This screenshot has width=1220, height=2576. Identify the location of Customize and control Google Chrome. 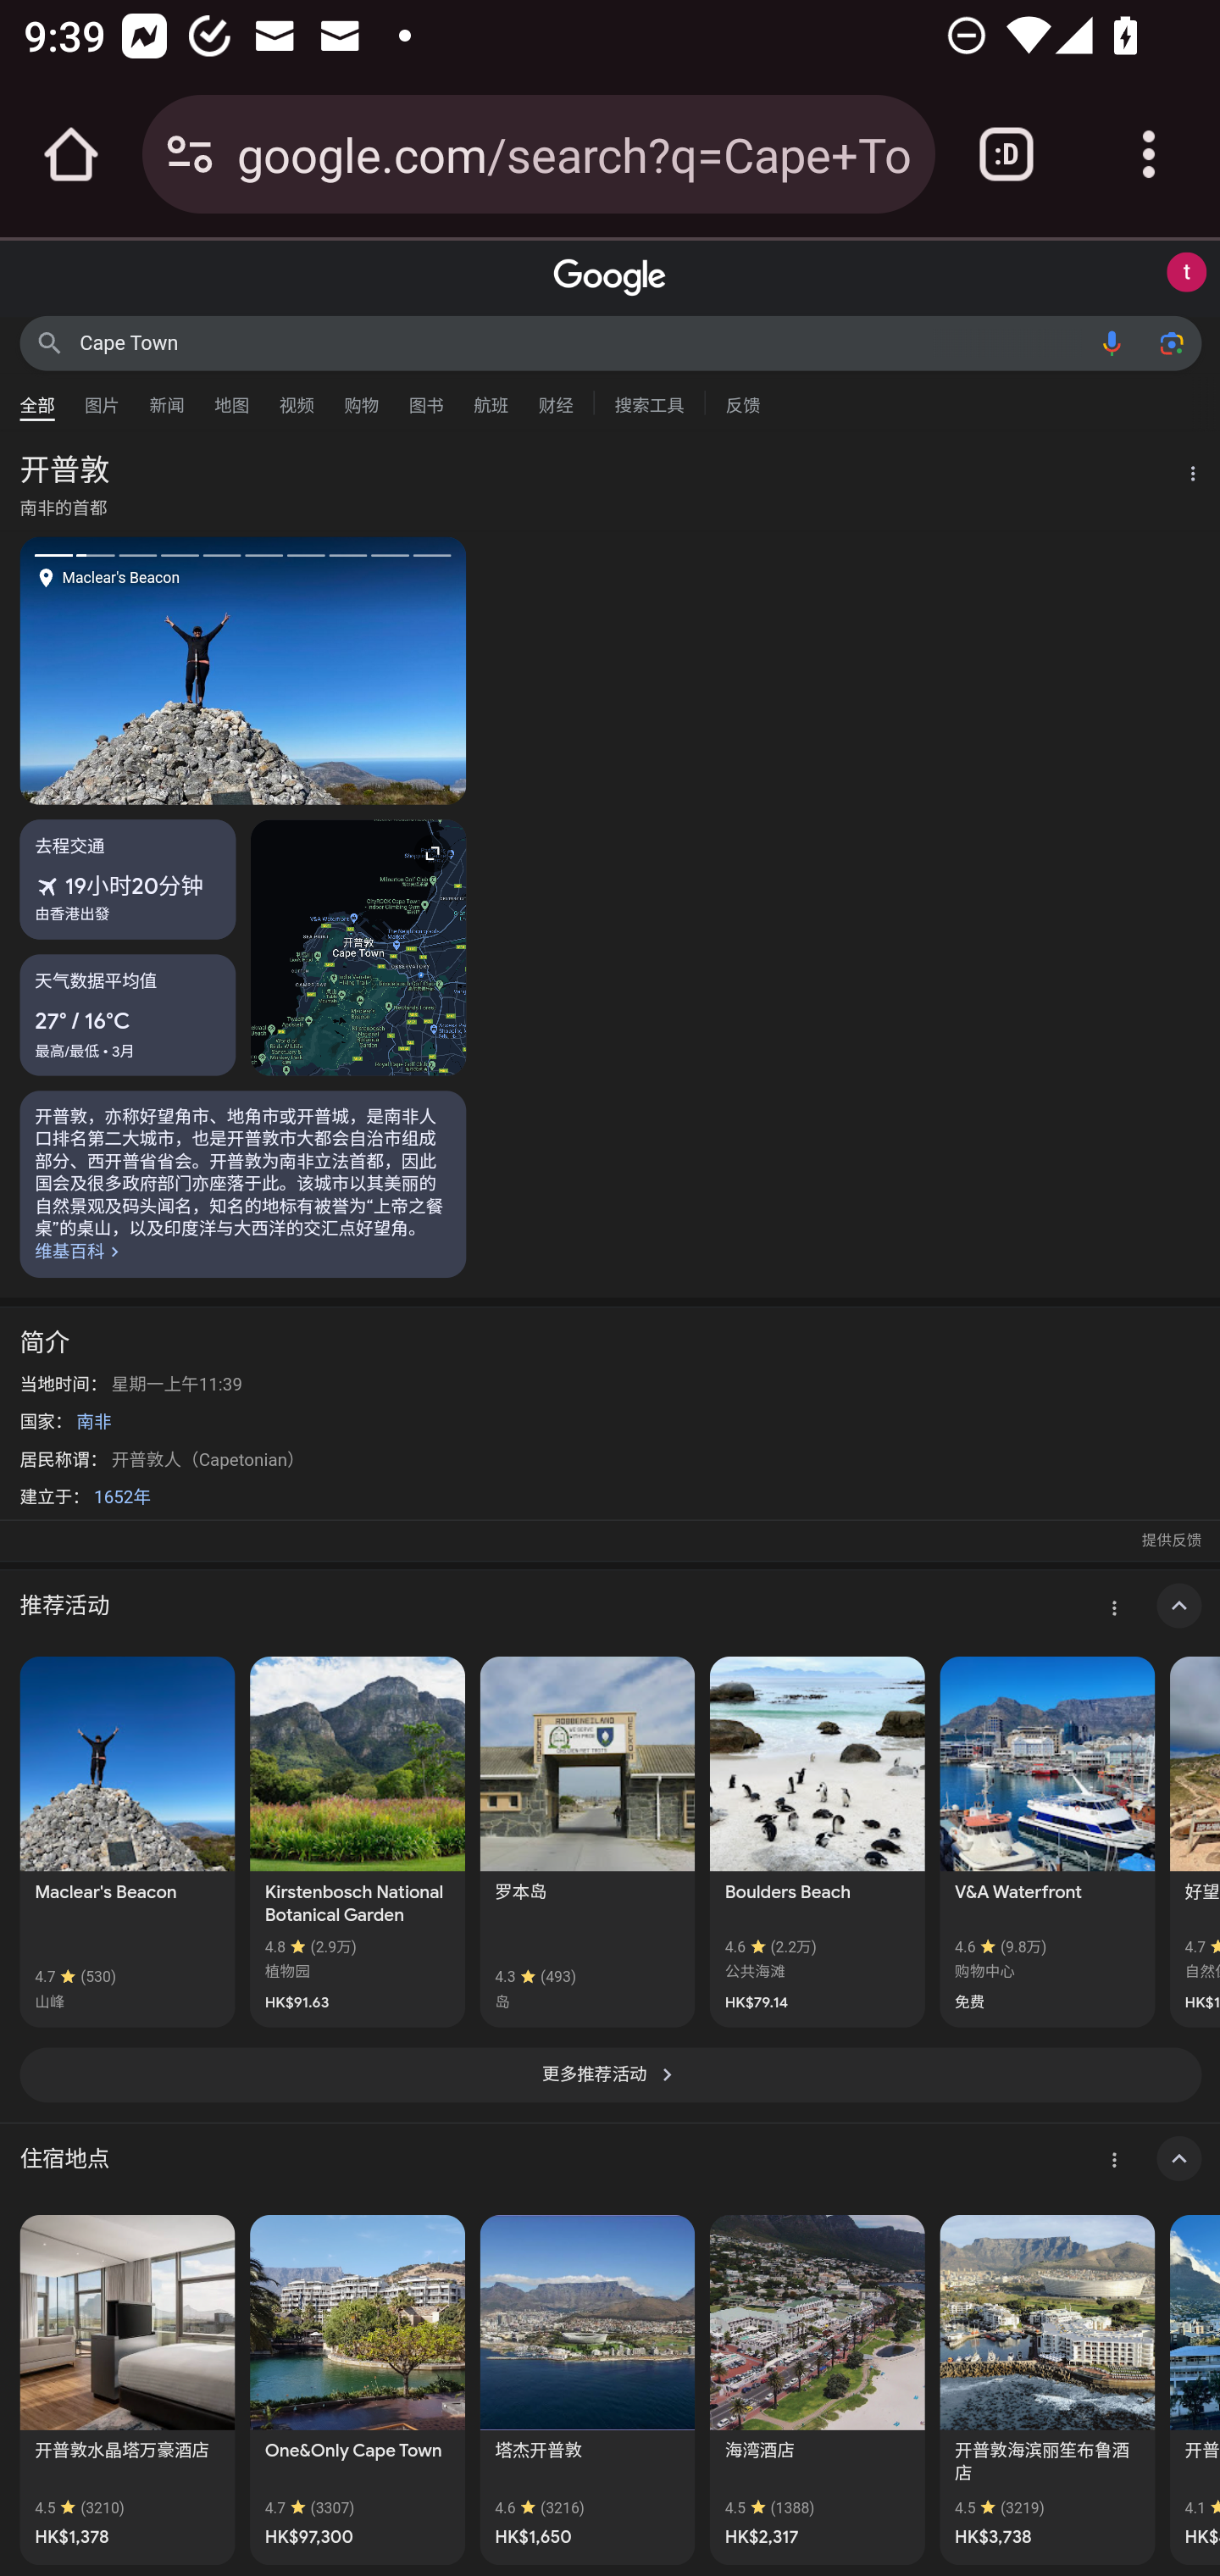
(1149, 154).